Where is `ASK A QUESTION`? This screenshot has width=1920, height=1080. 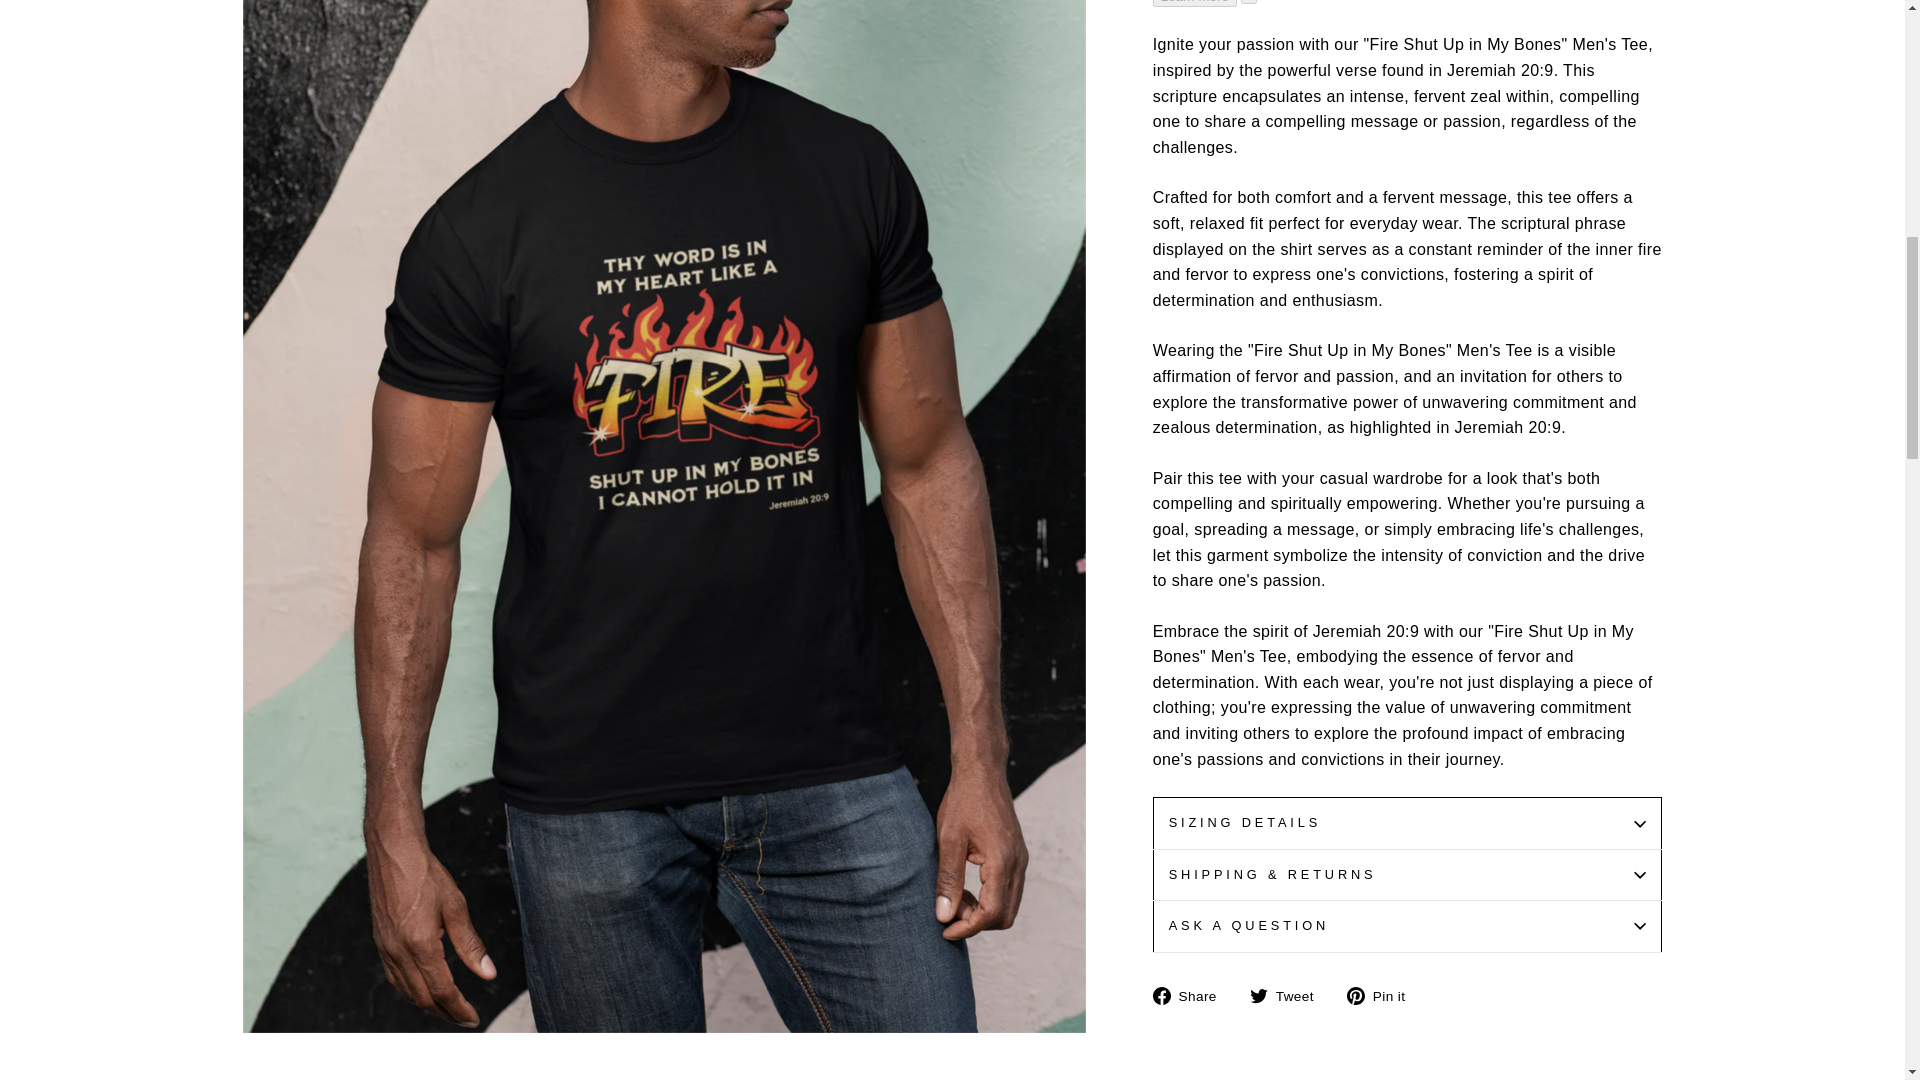
ASK A QUESTION is located at coordinates (1408, 926).